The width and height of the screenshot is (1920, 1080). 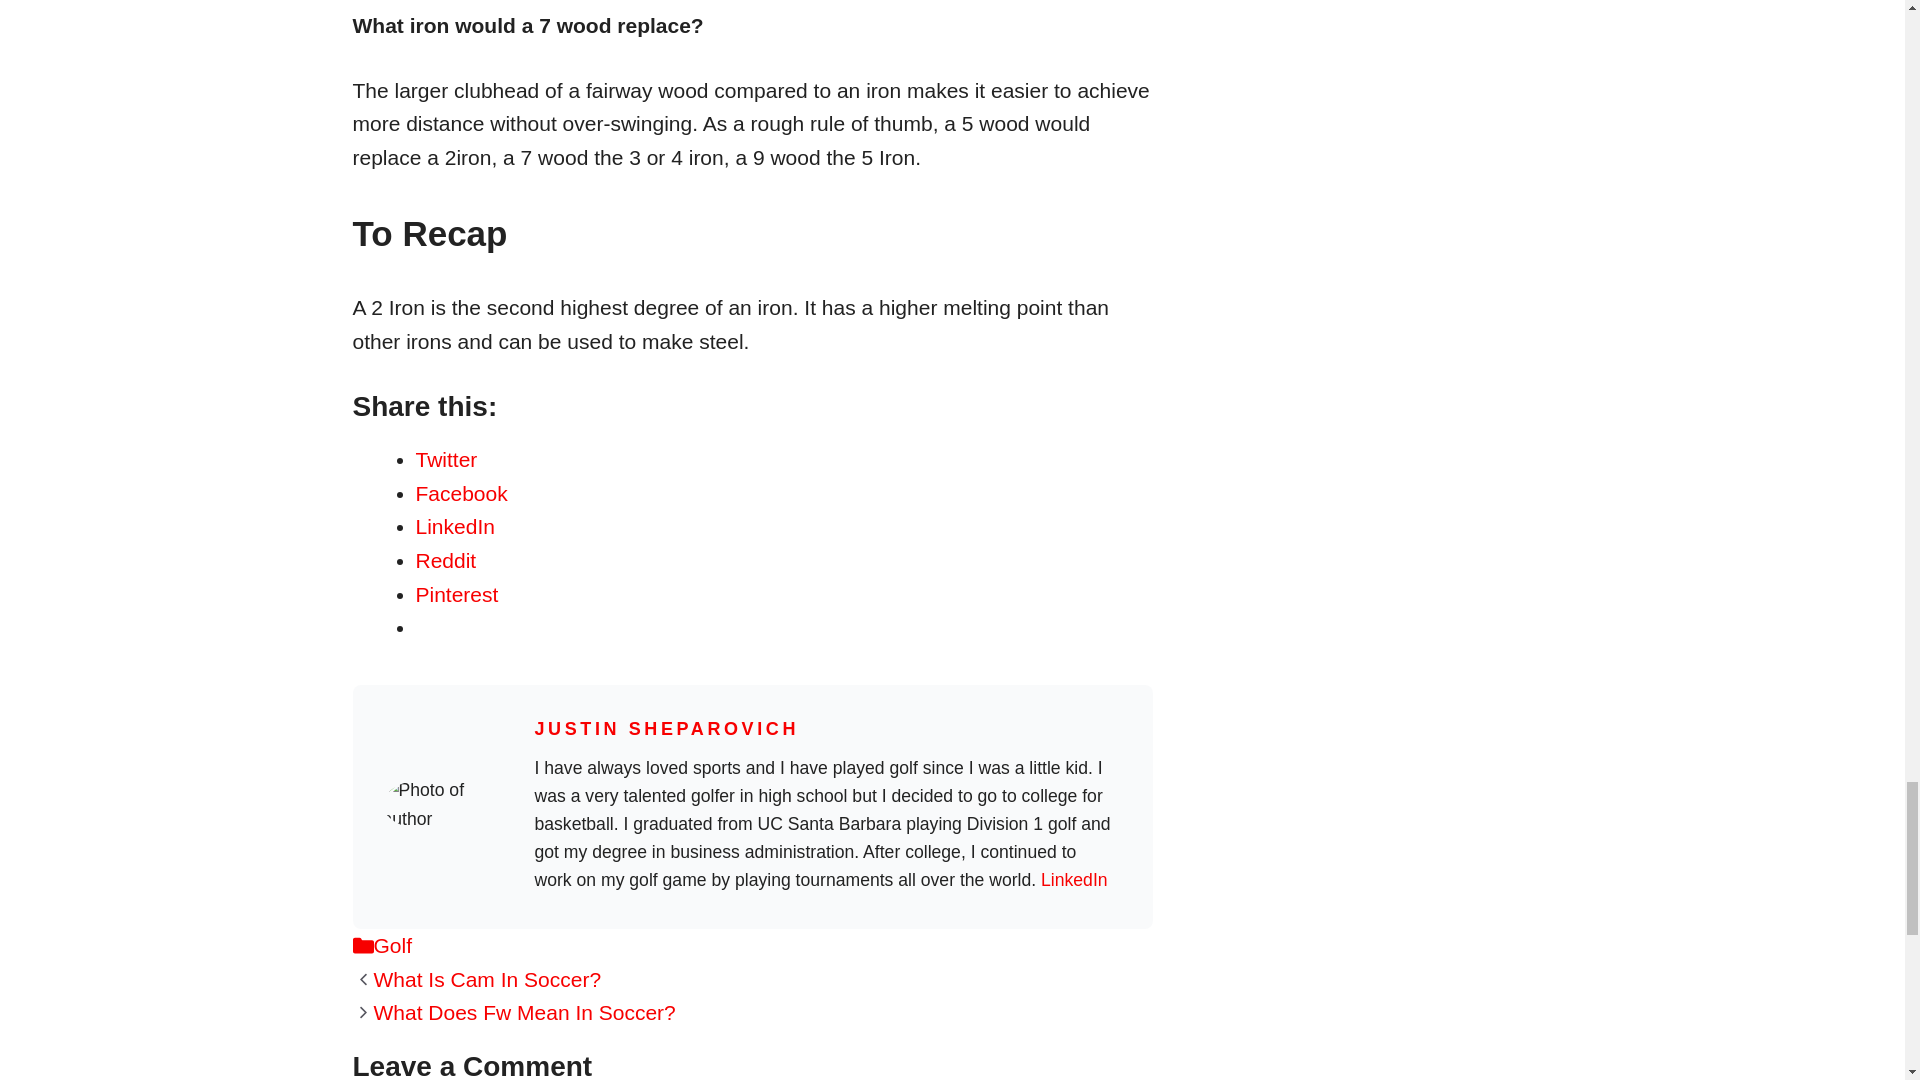 What do you see at coordinates (458, 594) in the screenshot?
I see `Pinterest` at bounding box center [458, 594].